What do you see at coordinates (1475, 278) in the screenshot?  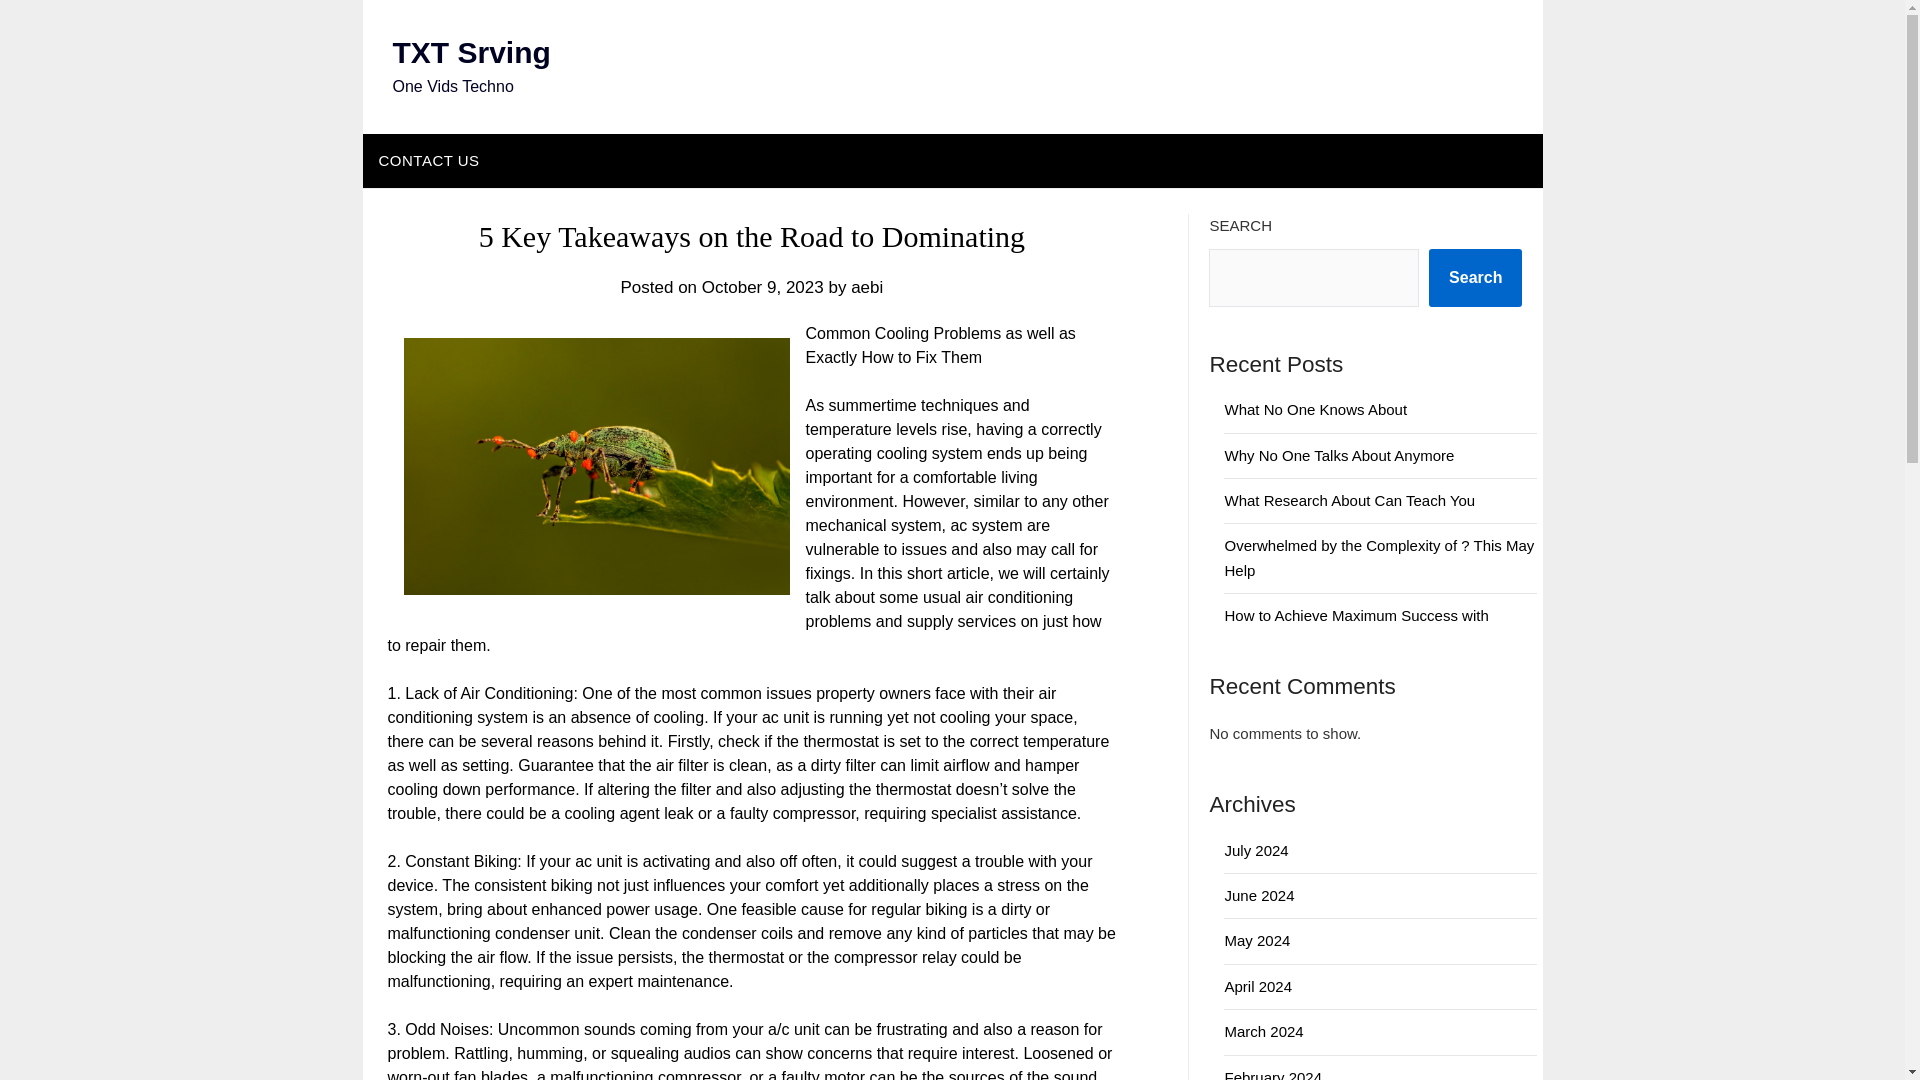 I see `Search` at bounding box center [1475, 278].